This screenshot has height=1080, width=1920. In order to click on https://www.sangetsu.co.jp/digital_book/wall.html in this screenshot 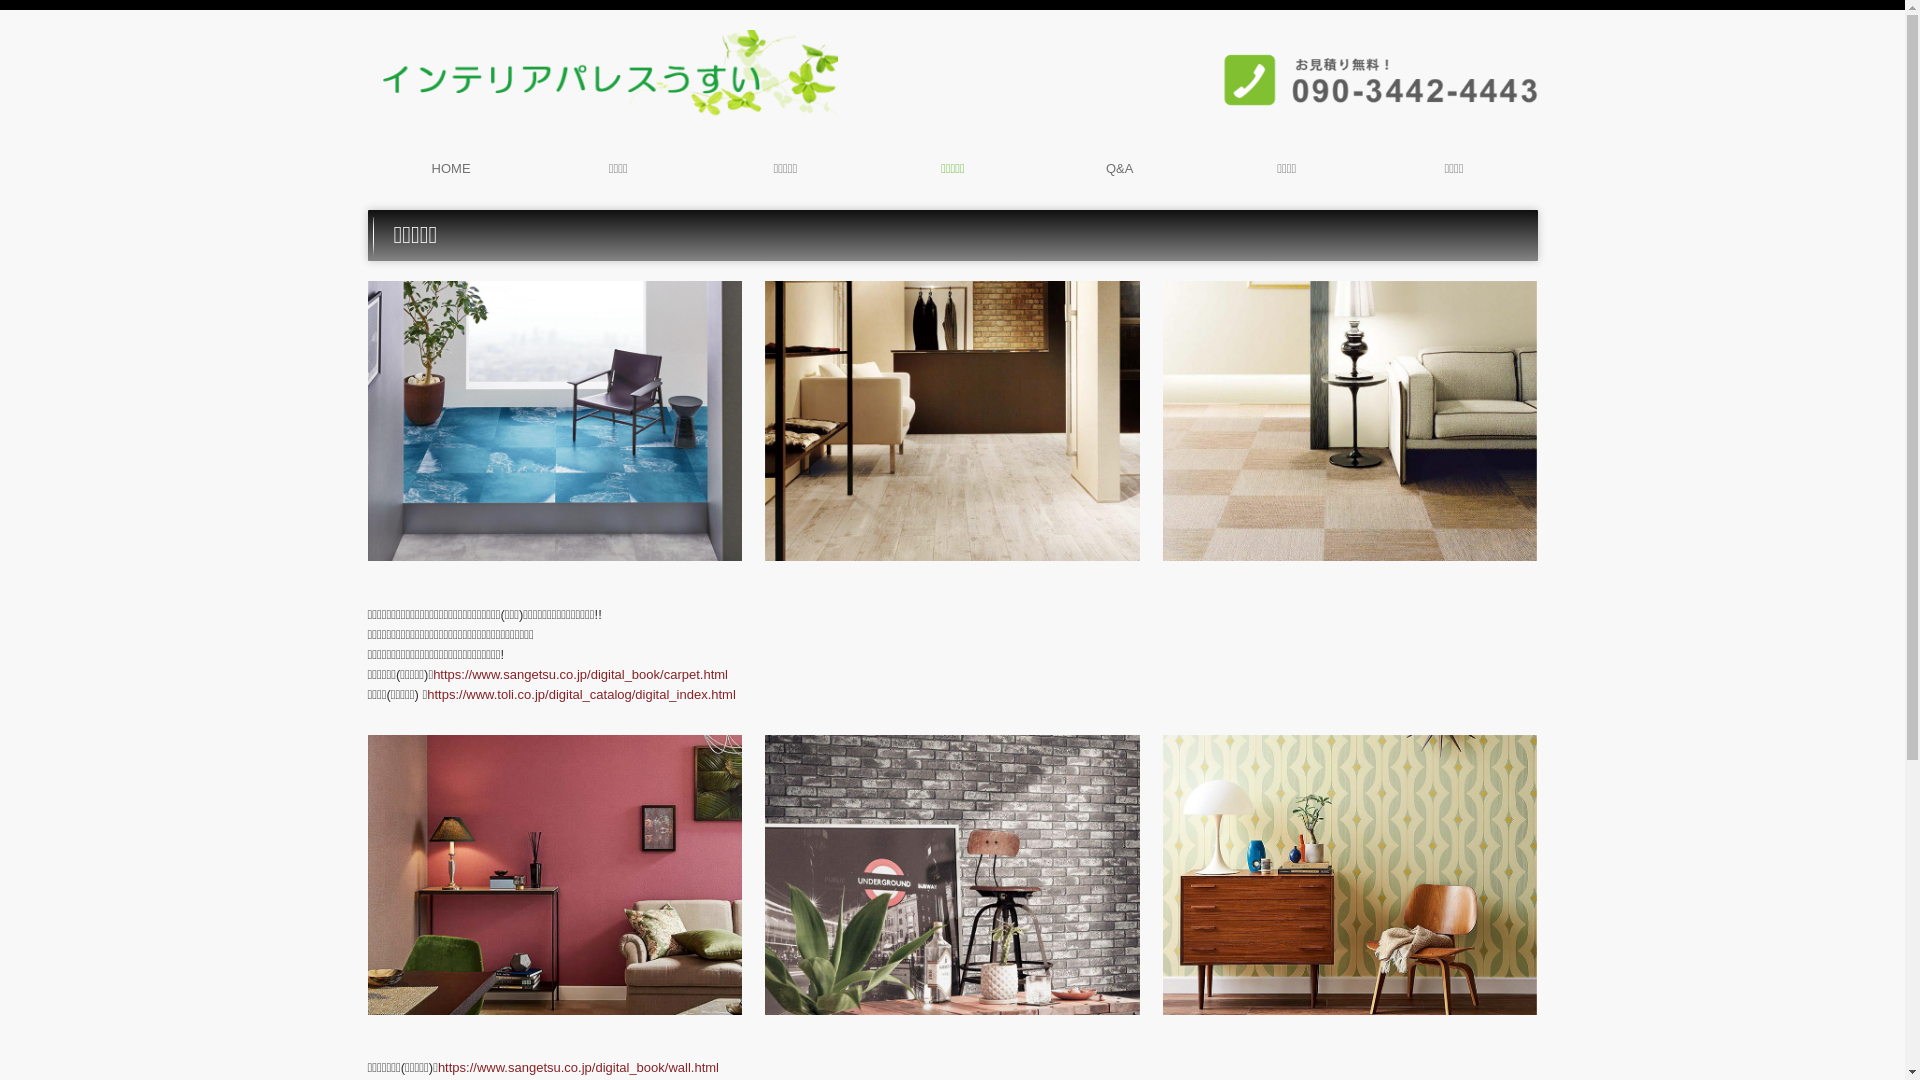, I will do `click(578, 1068)`.